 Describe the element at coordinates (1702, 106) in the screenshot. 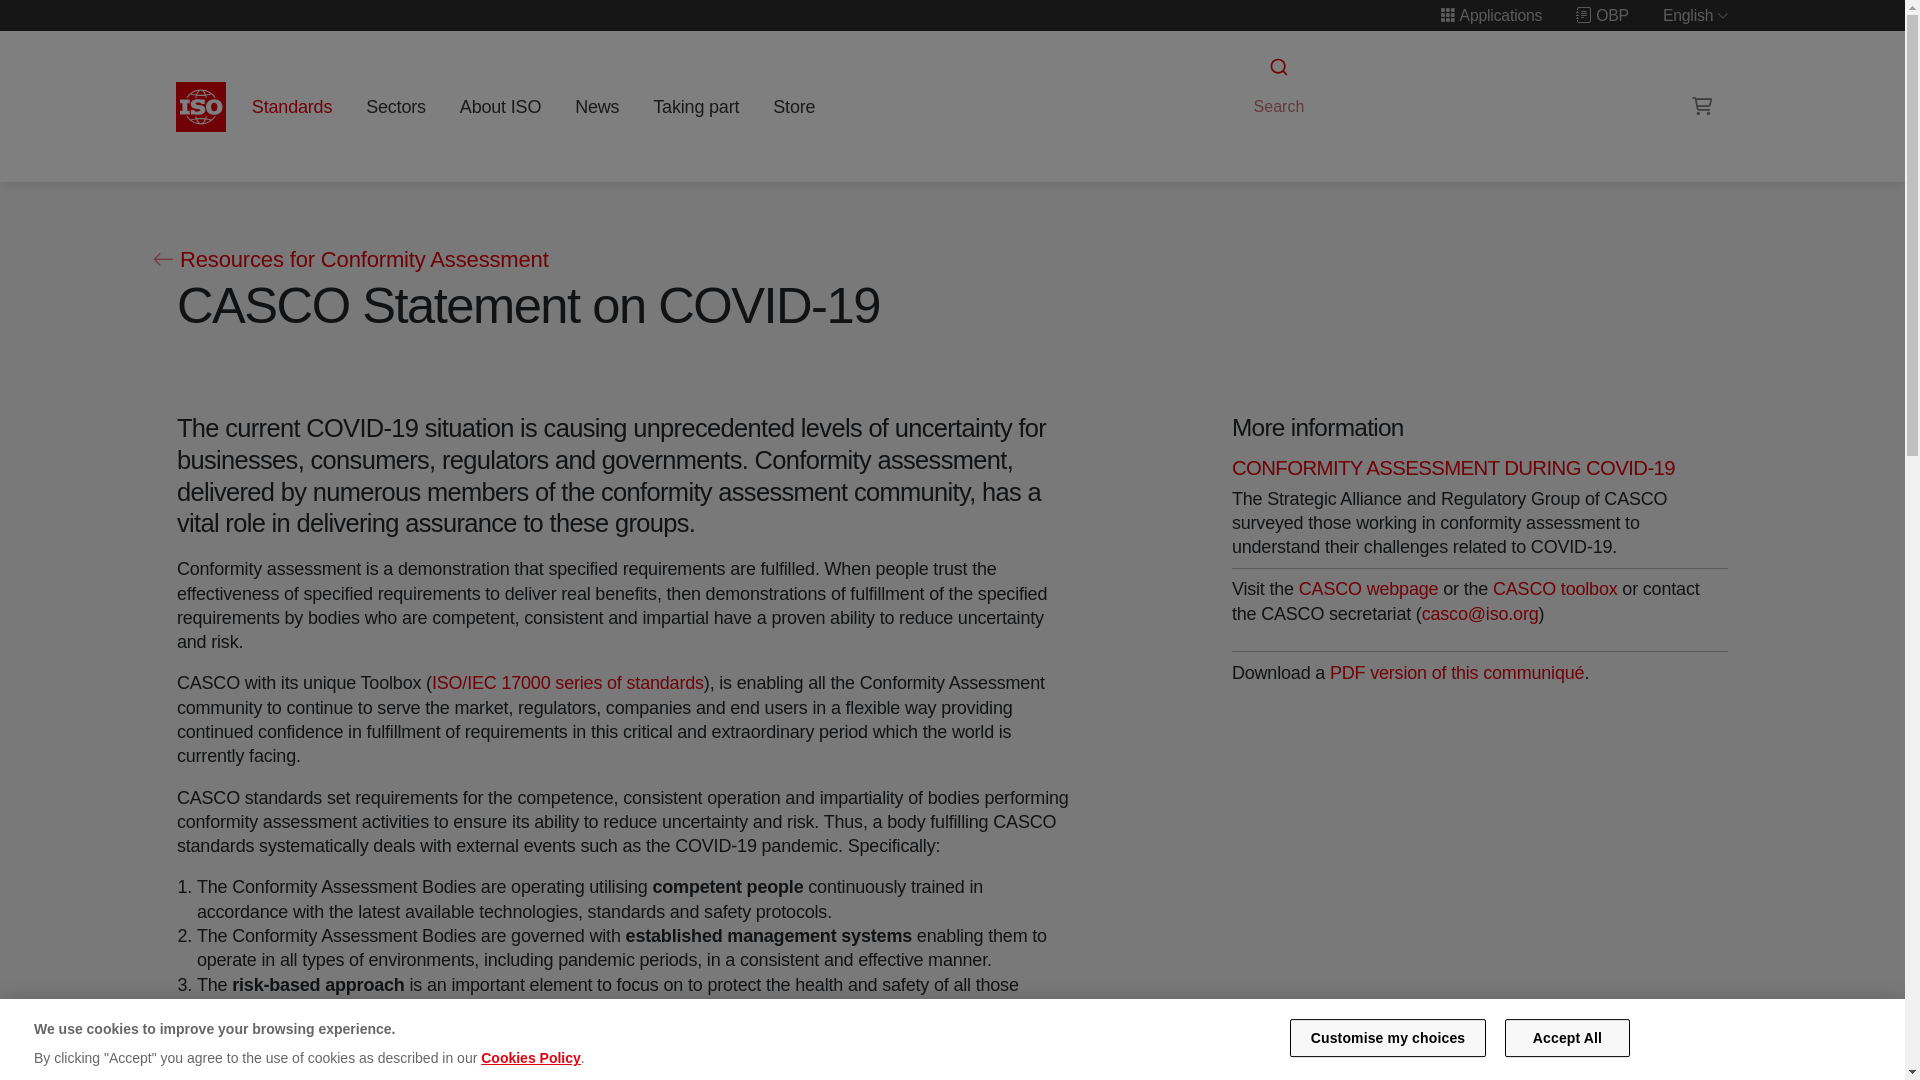

I see `Shopping cart` at that location.